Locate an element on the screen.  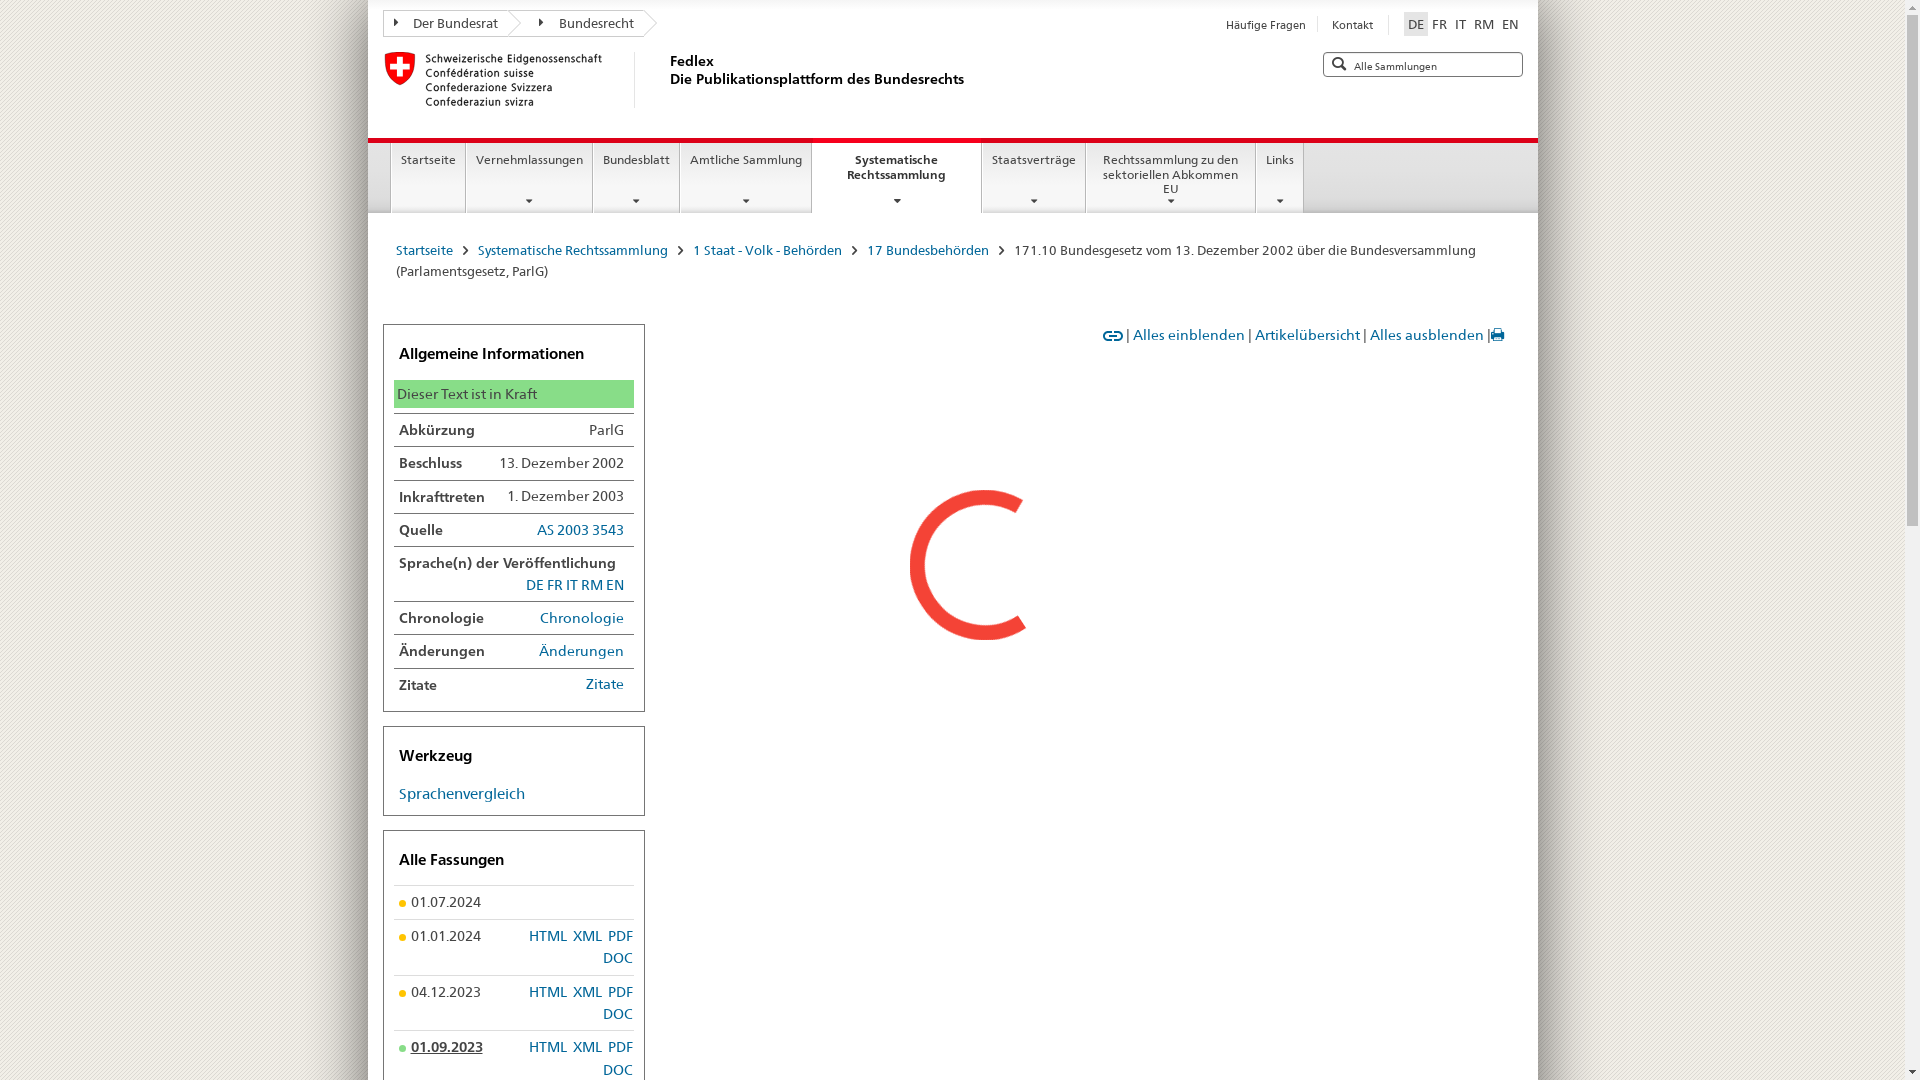
Kontakt is located at coordinates (1352, 25).